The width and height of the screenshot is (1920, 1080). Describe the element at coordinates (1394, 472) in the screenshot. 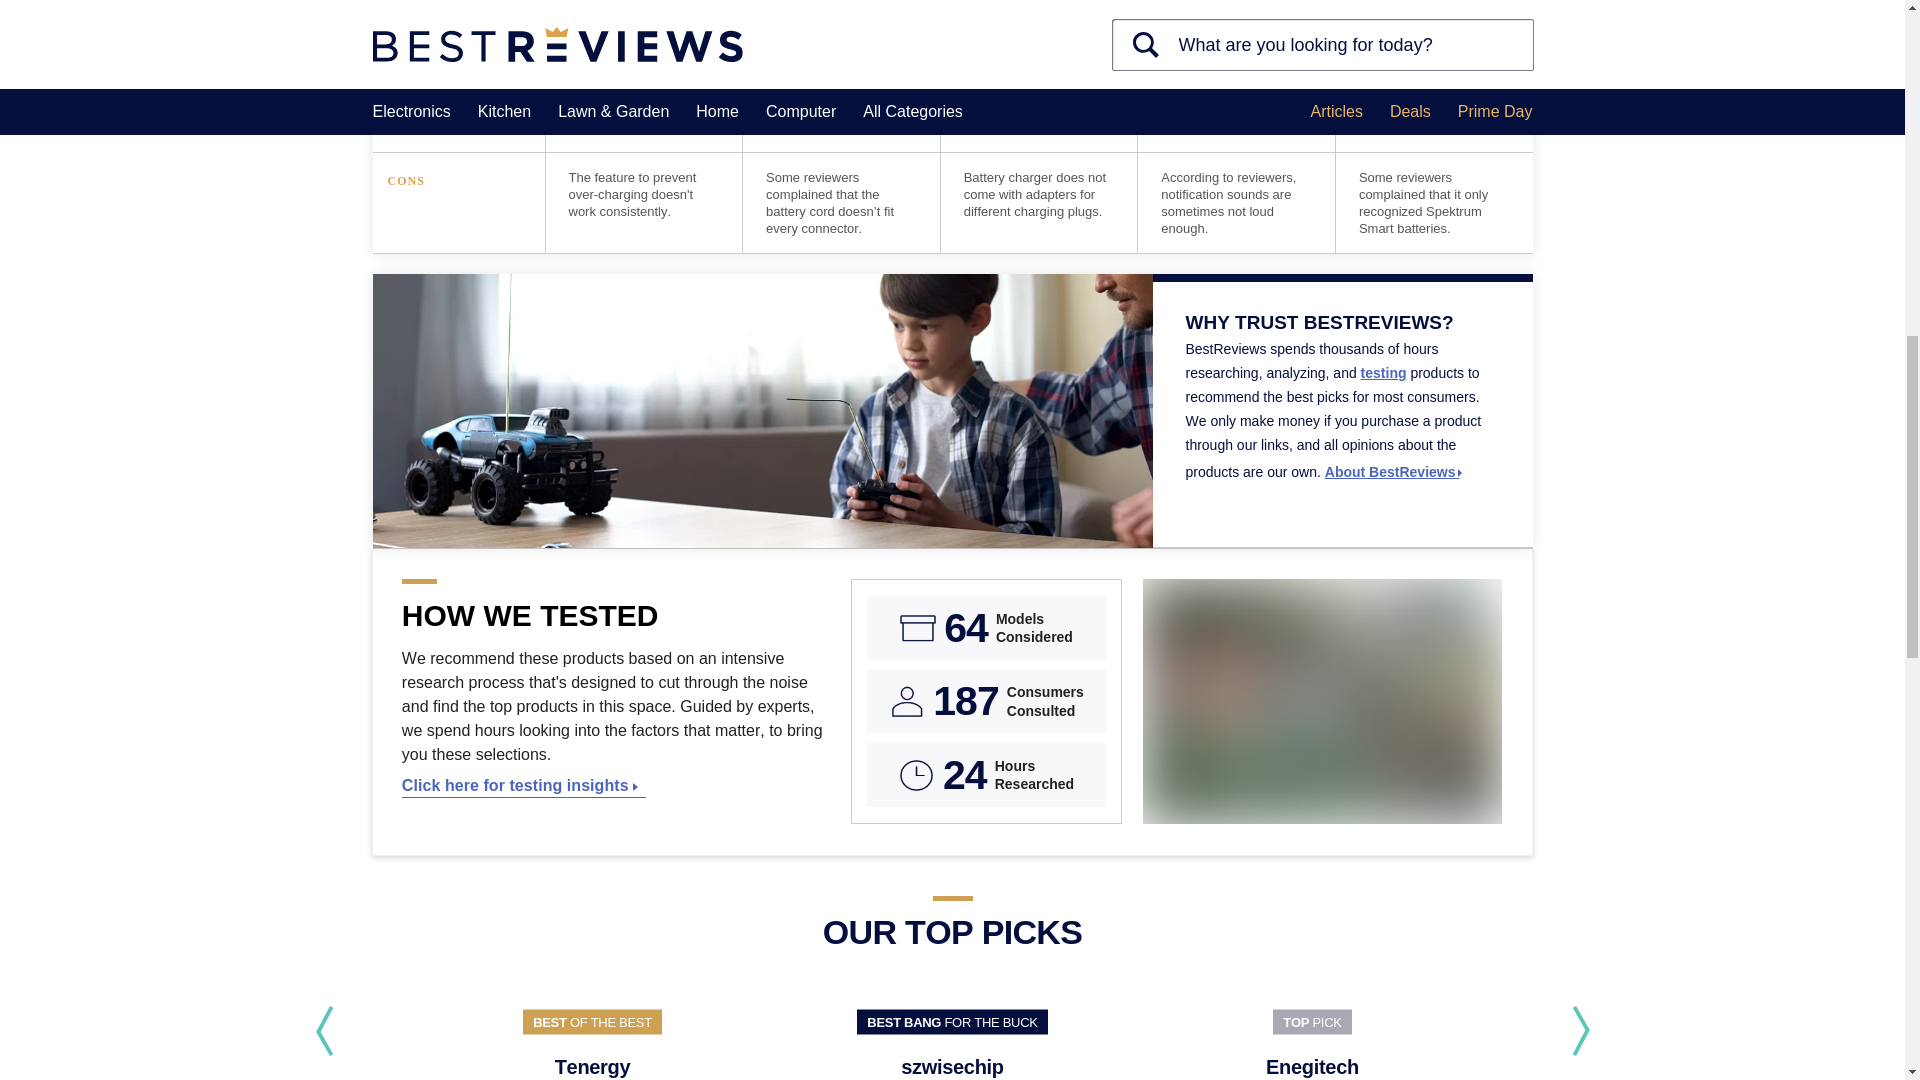

I see `About BestReviews  ` at that location.